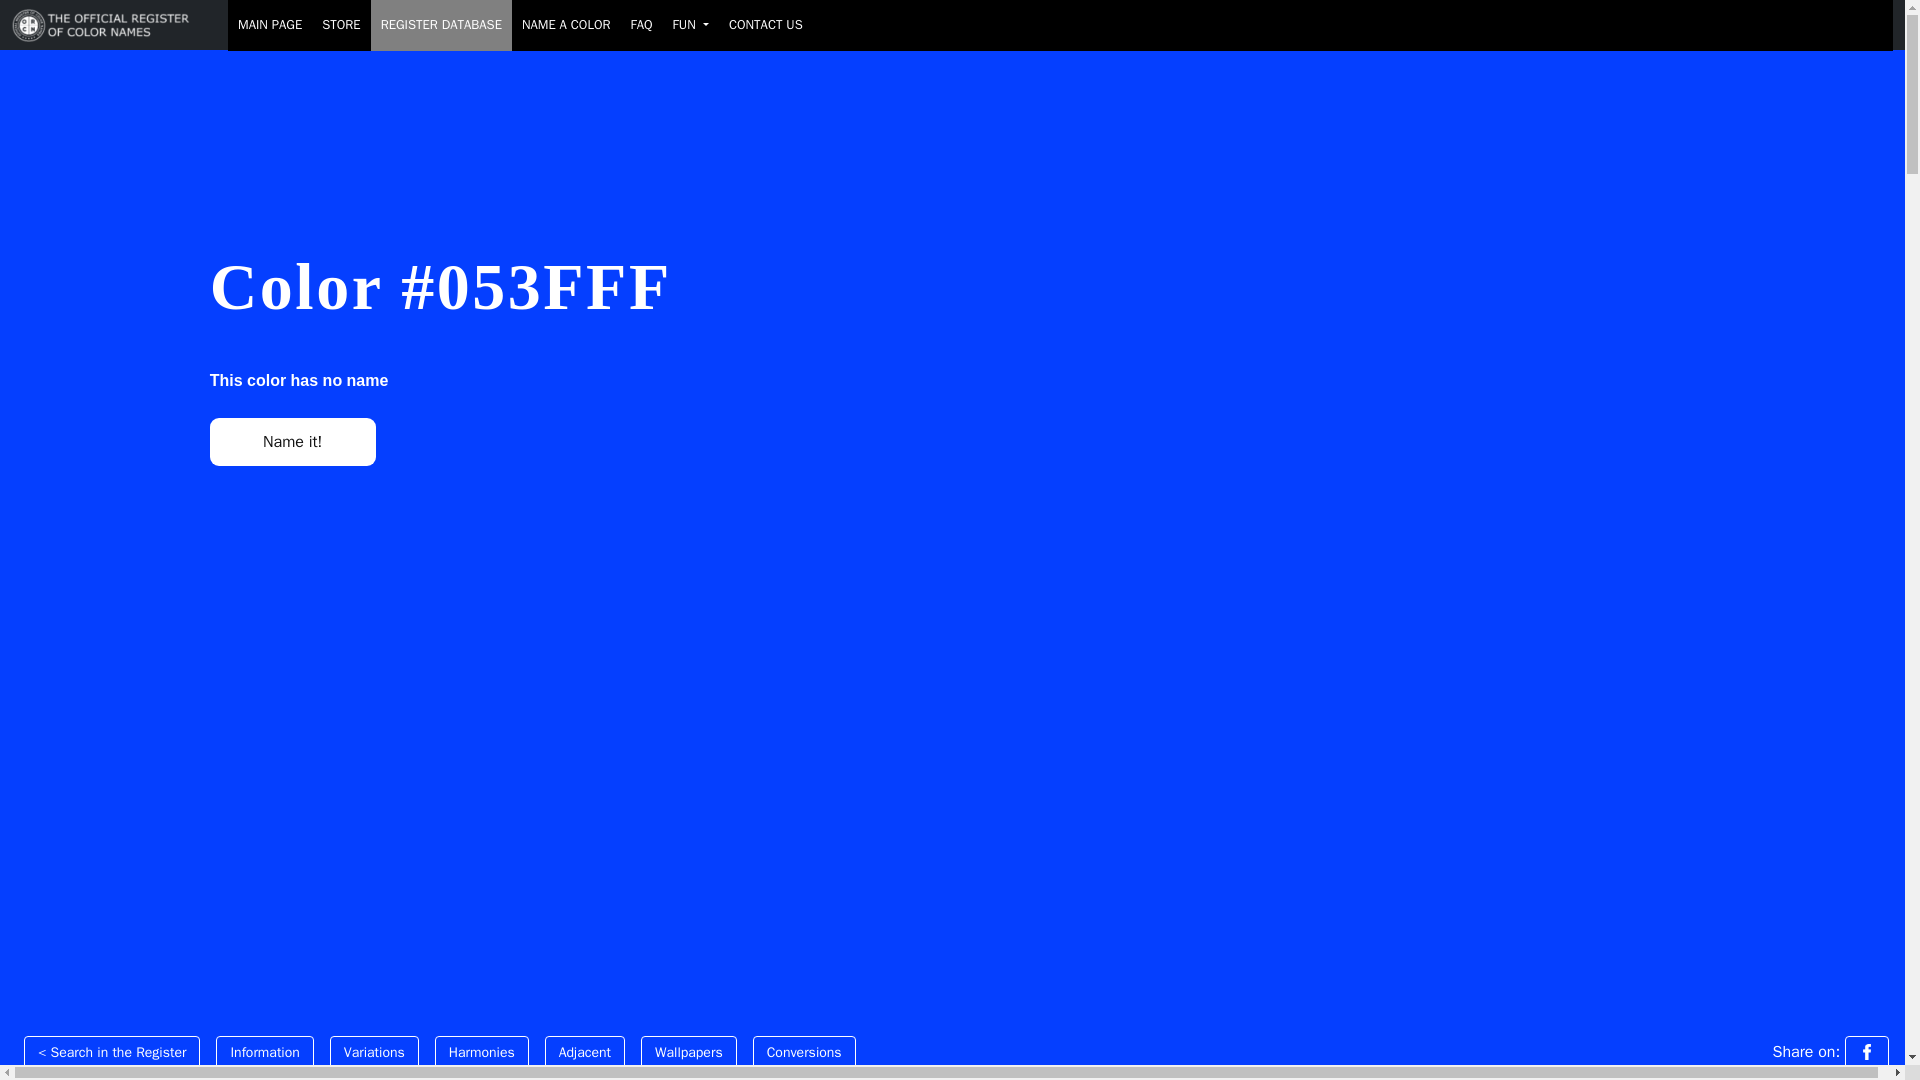 This screenshot has width=1920, height=1080. What do you see at coordinates (689, 1052) in the screenshot?
I see `Wallpapers` at bounding box center [689, 1052].